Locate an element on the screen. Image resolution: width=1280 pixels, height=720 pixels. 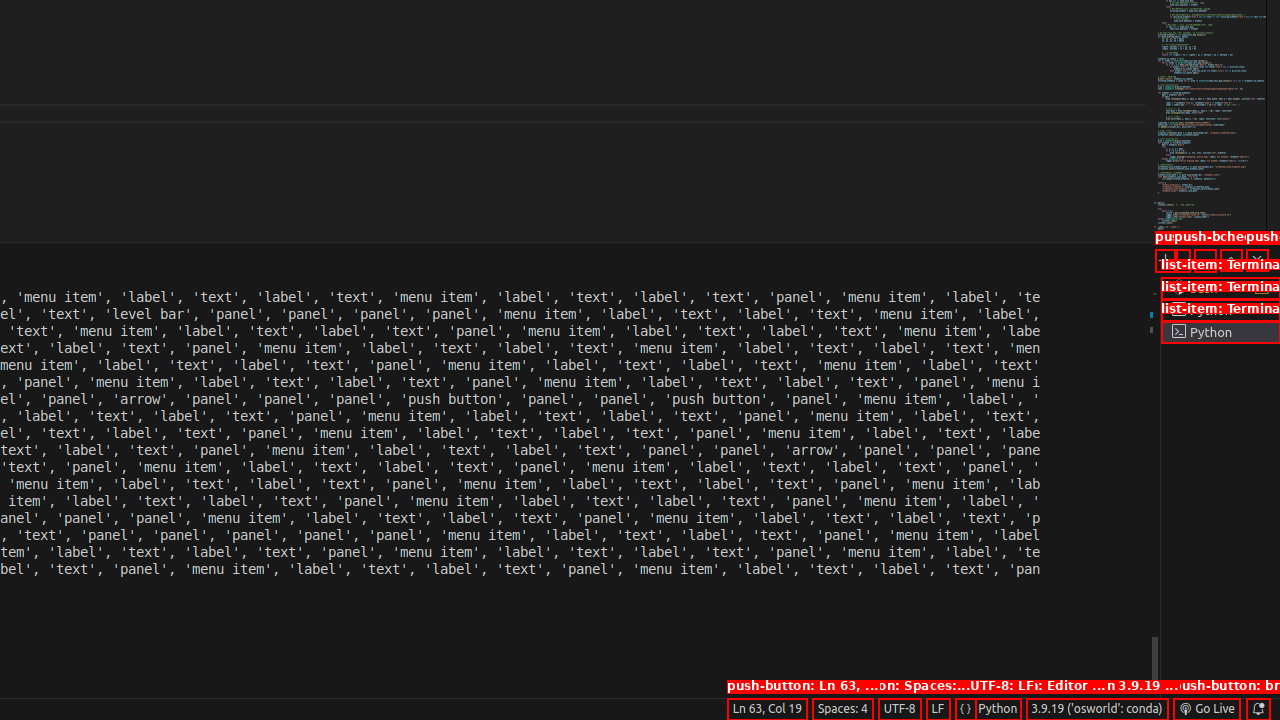
UTF-8 is located at coordinates (900, 709).